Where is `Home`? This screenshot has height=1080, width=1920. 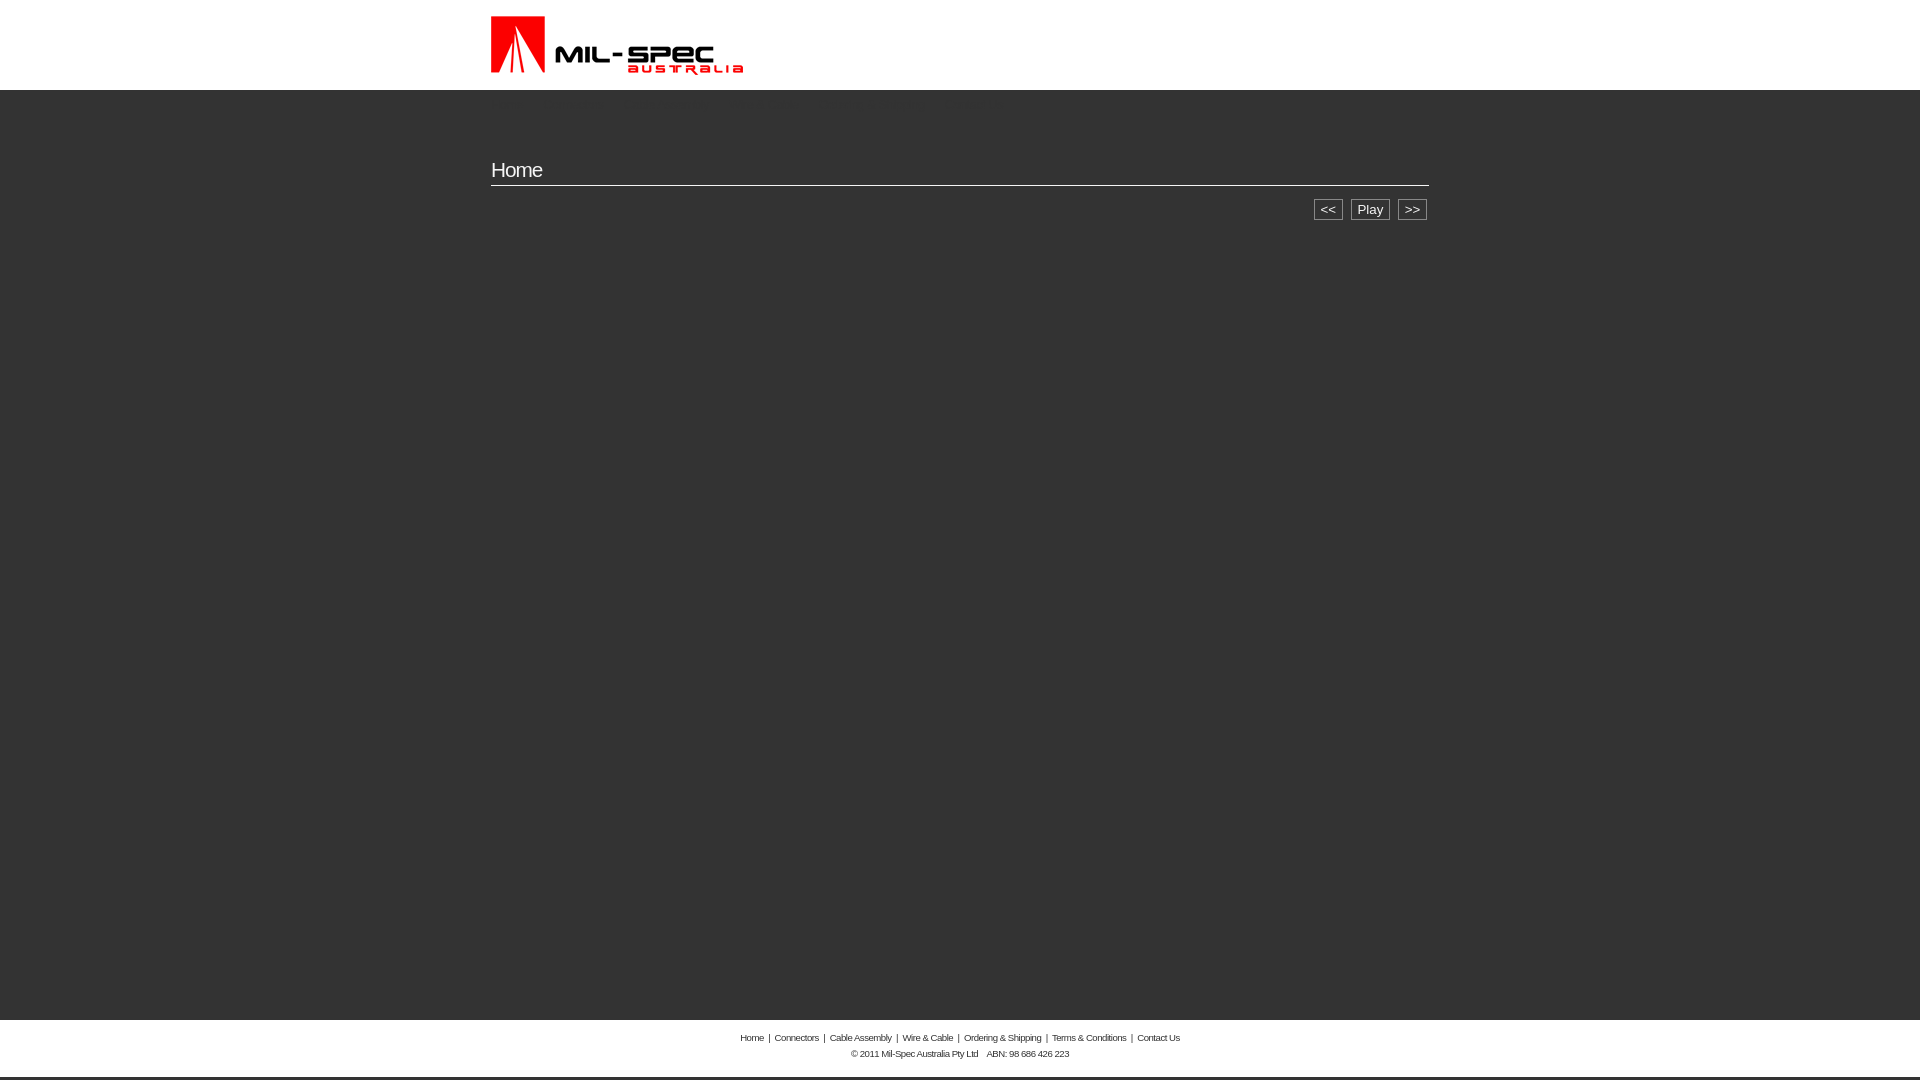 Home is located at coordinates (507, 104).